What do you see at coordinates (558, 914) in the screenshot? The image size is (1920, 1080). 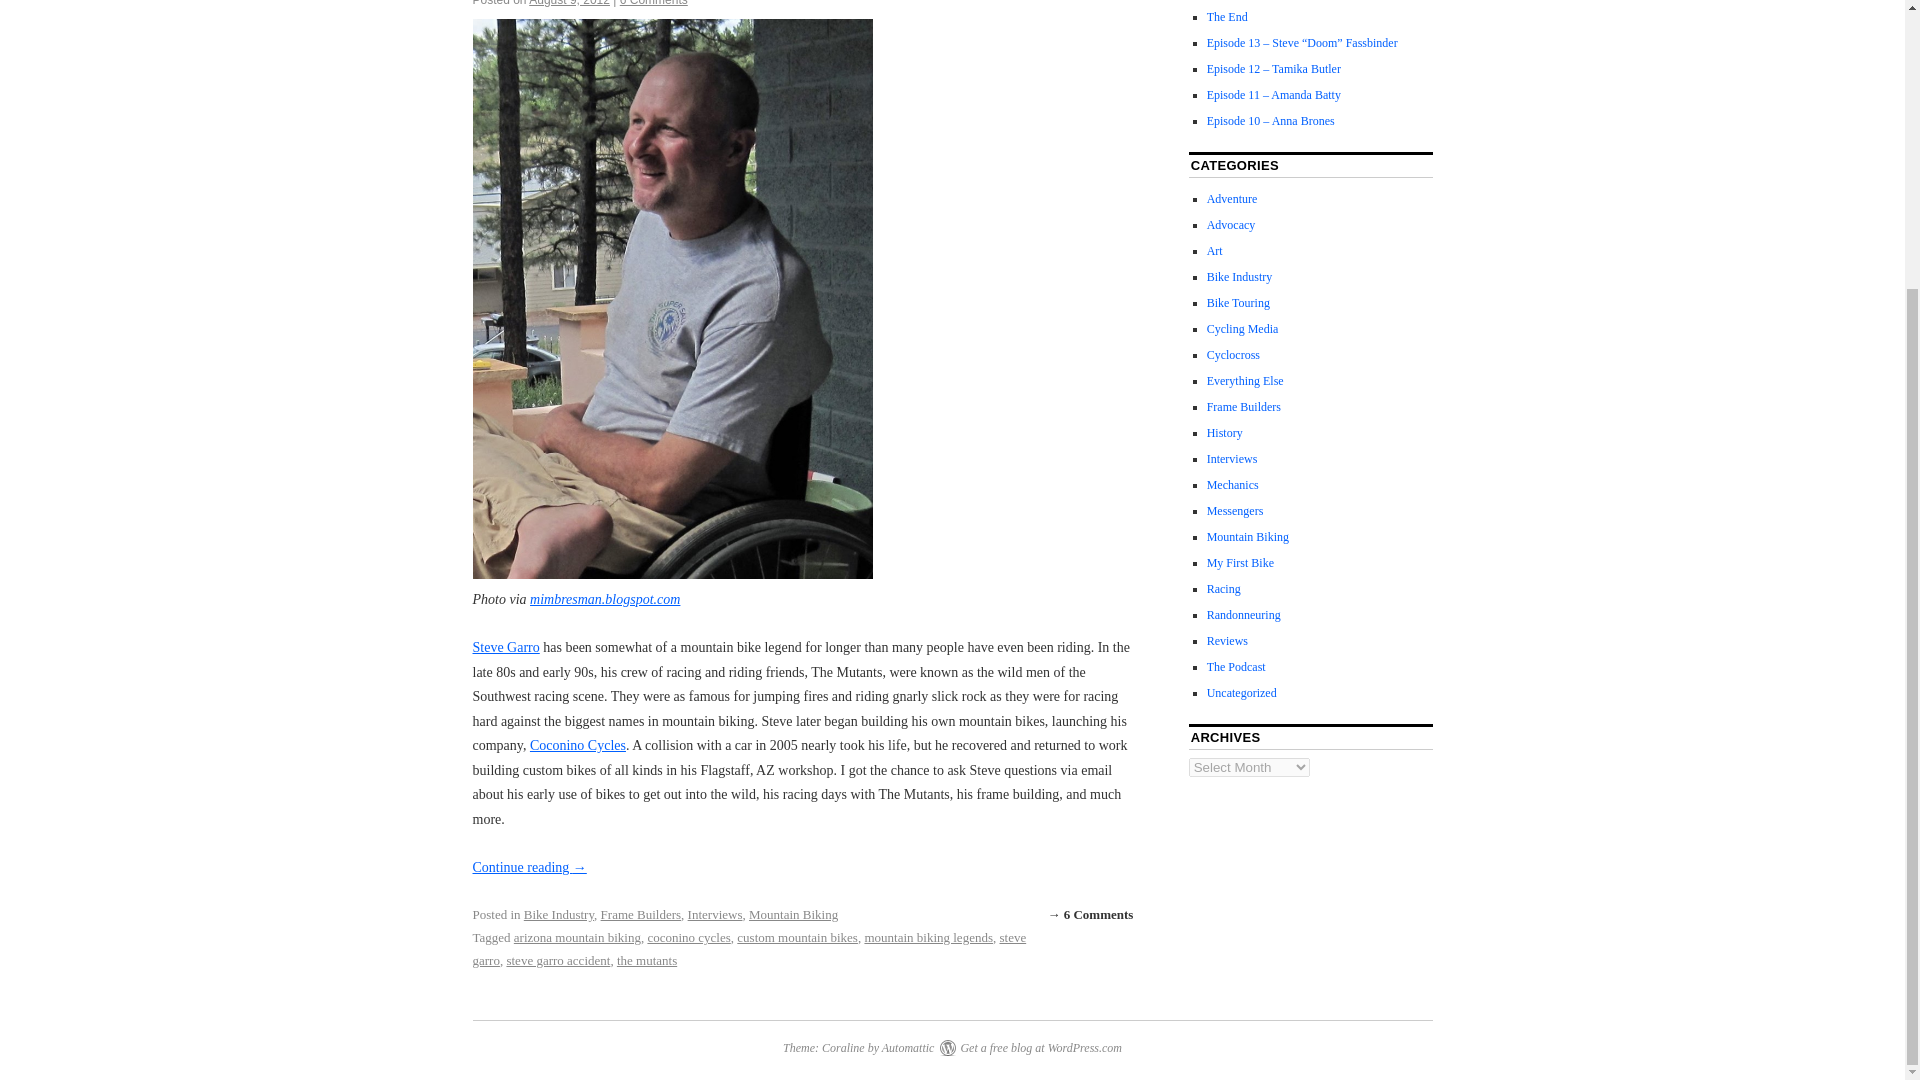 I see `Bike Industry` at bounding box center [558, 914].